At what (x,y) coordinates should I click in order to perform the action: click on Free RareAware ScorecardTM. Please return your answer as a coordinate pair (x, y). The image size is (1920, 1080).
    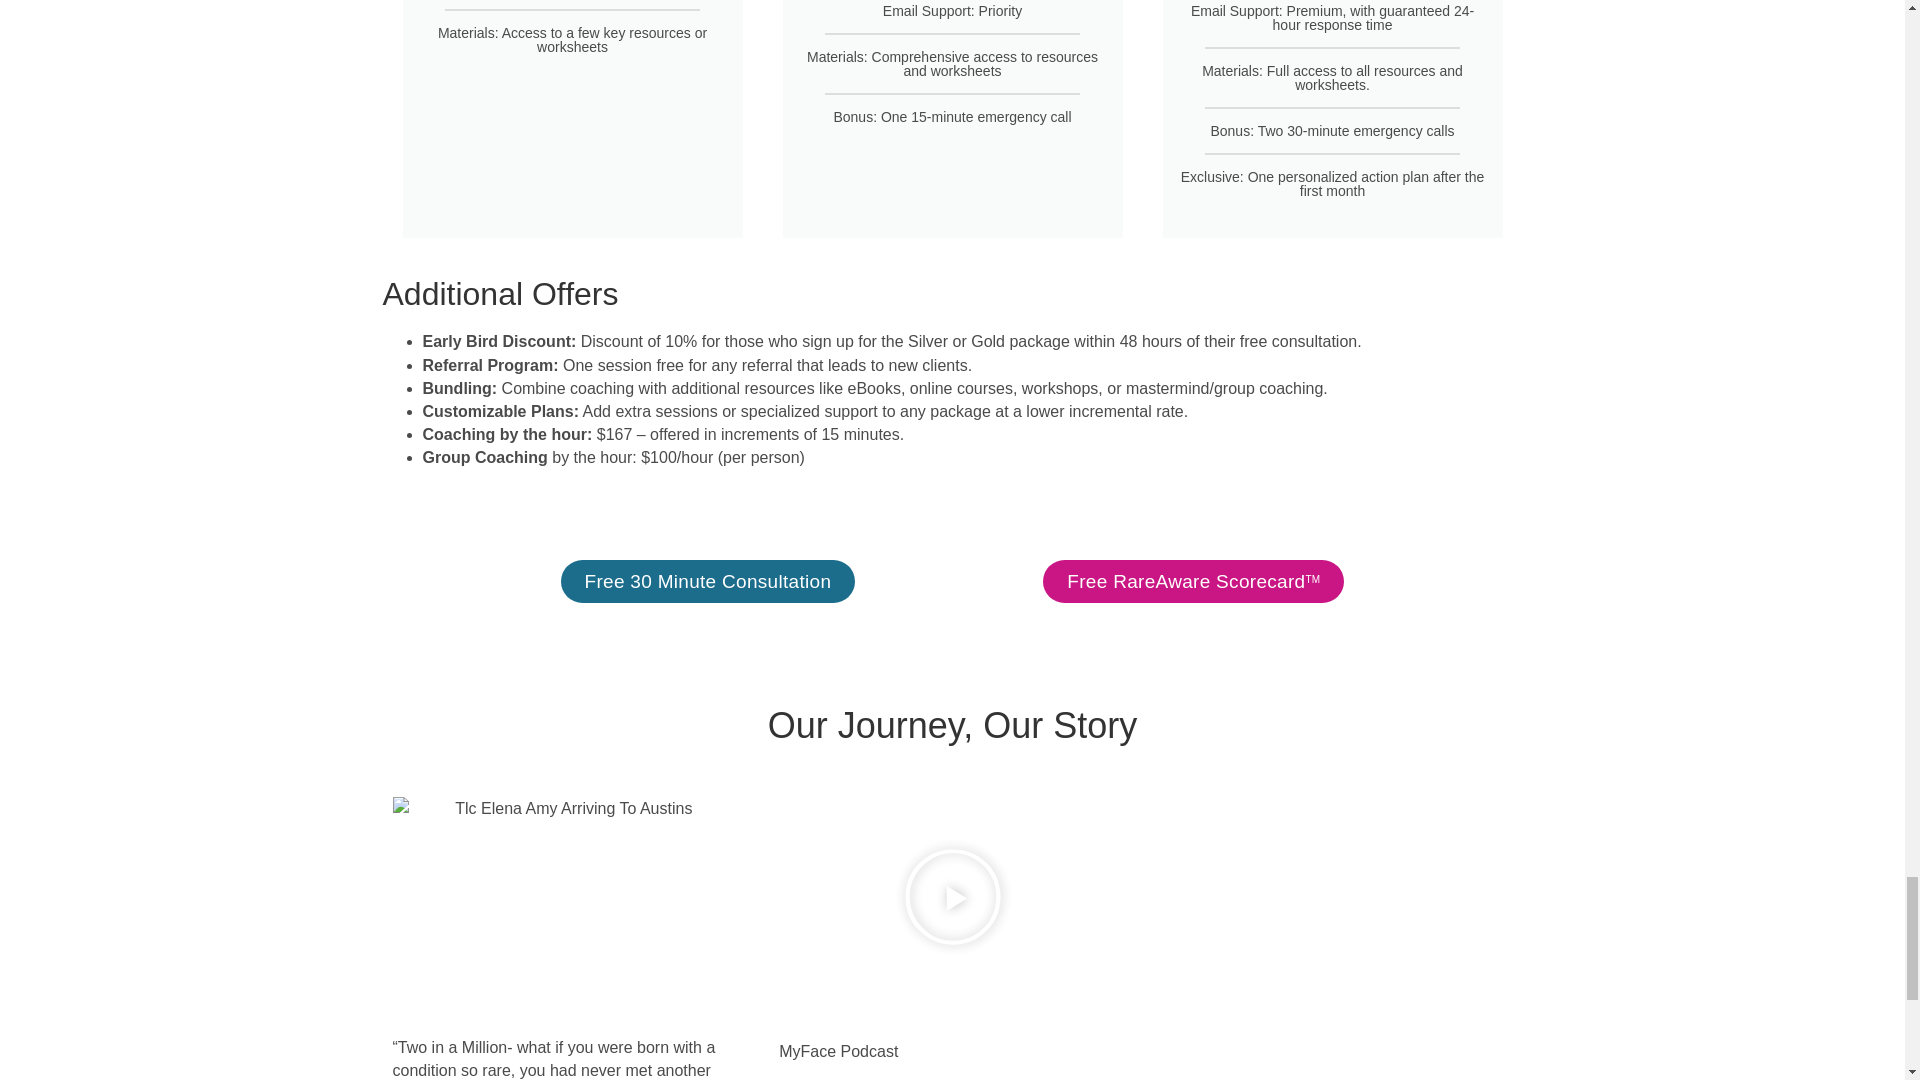
    Looking at the image, I should click on (1193, 581).